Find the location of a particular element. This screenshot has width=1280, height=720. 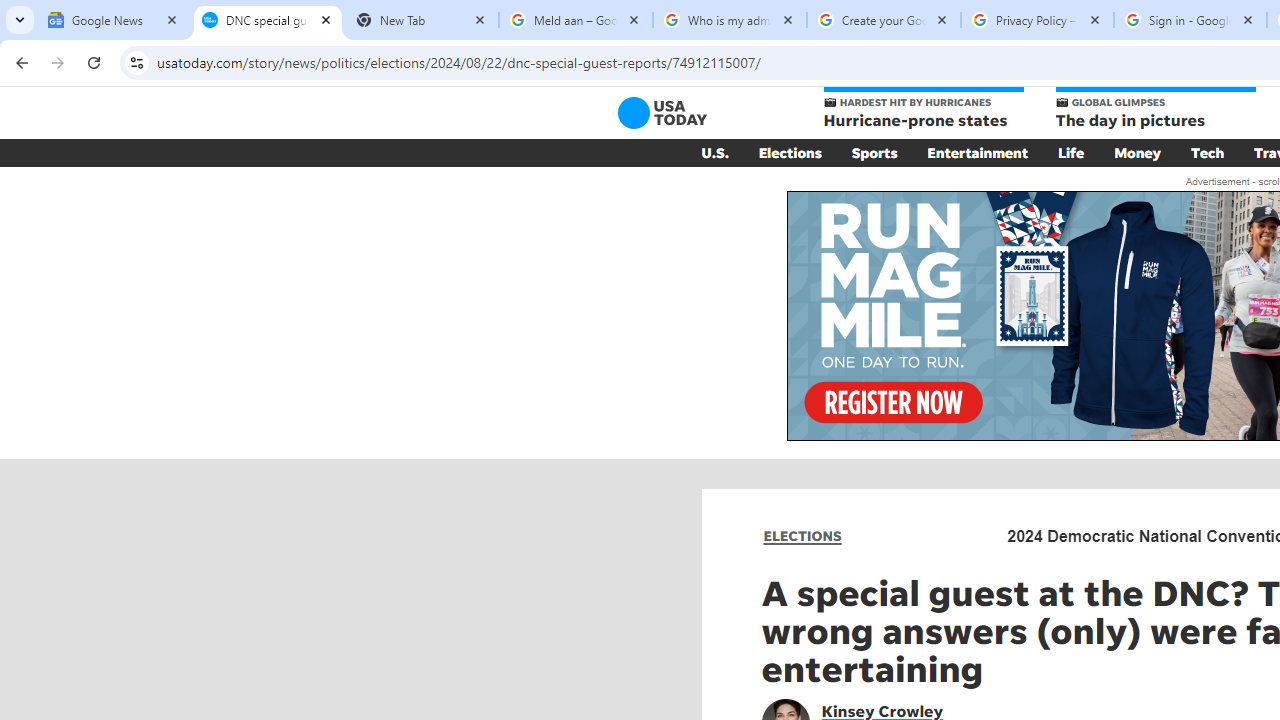

Create your Google Account is located at coordinates (884, 20).